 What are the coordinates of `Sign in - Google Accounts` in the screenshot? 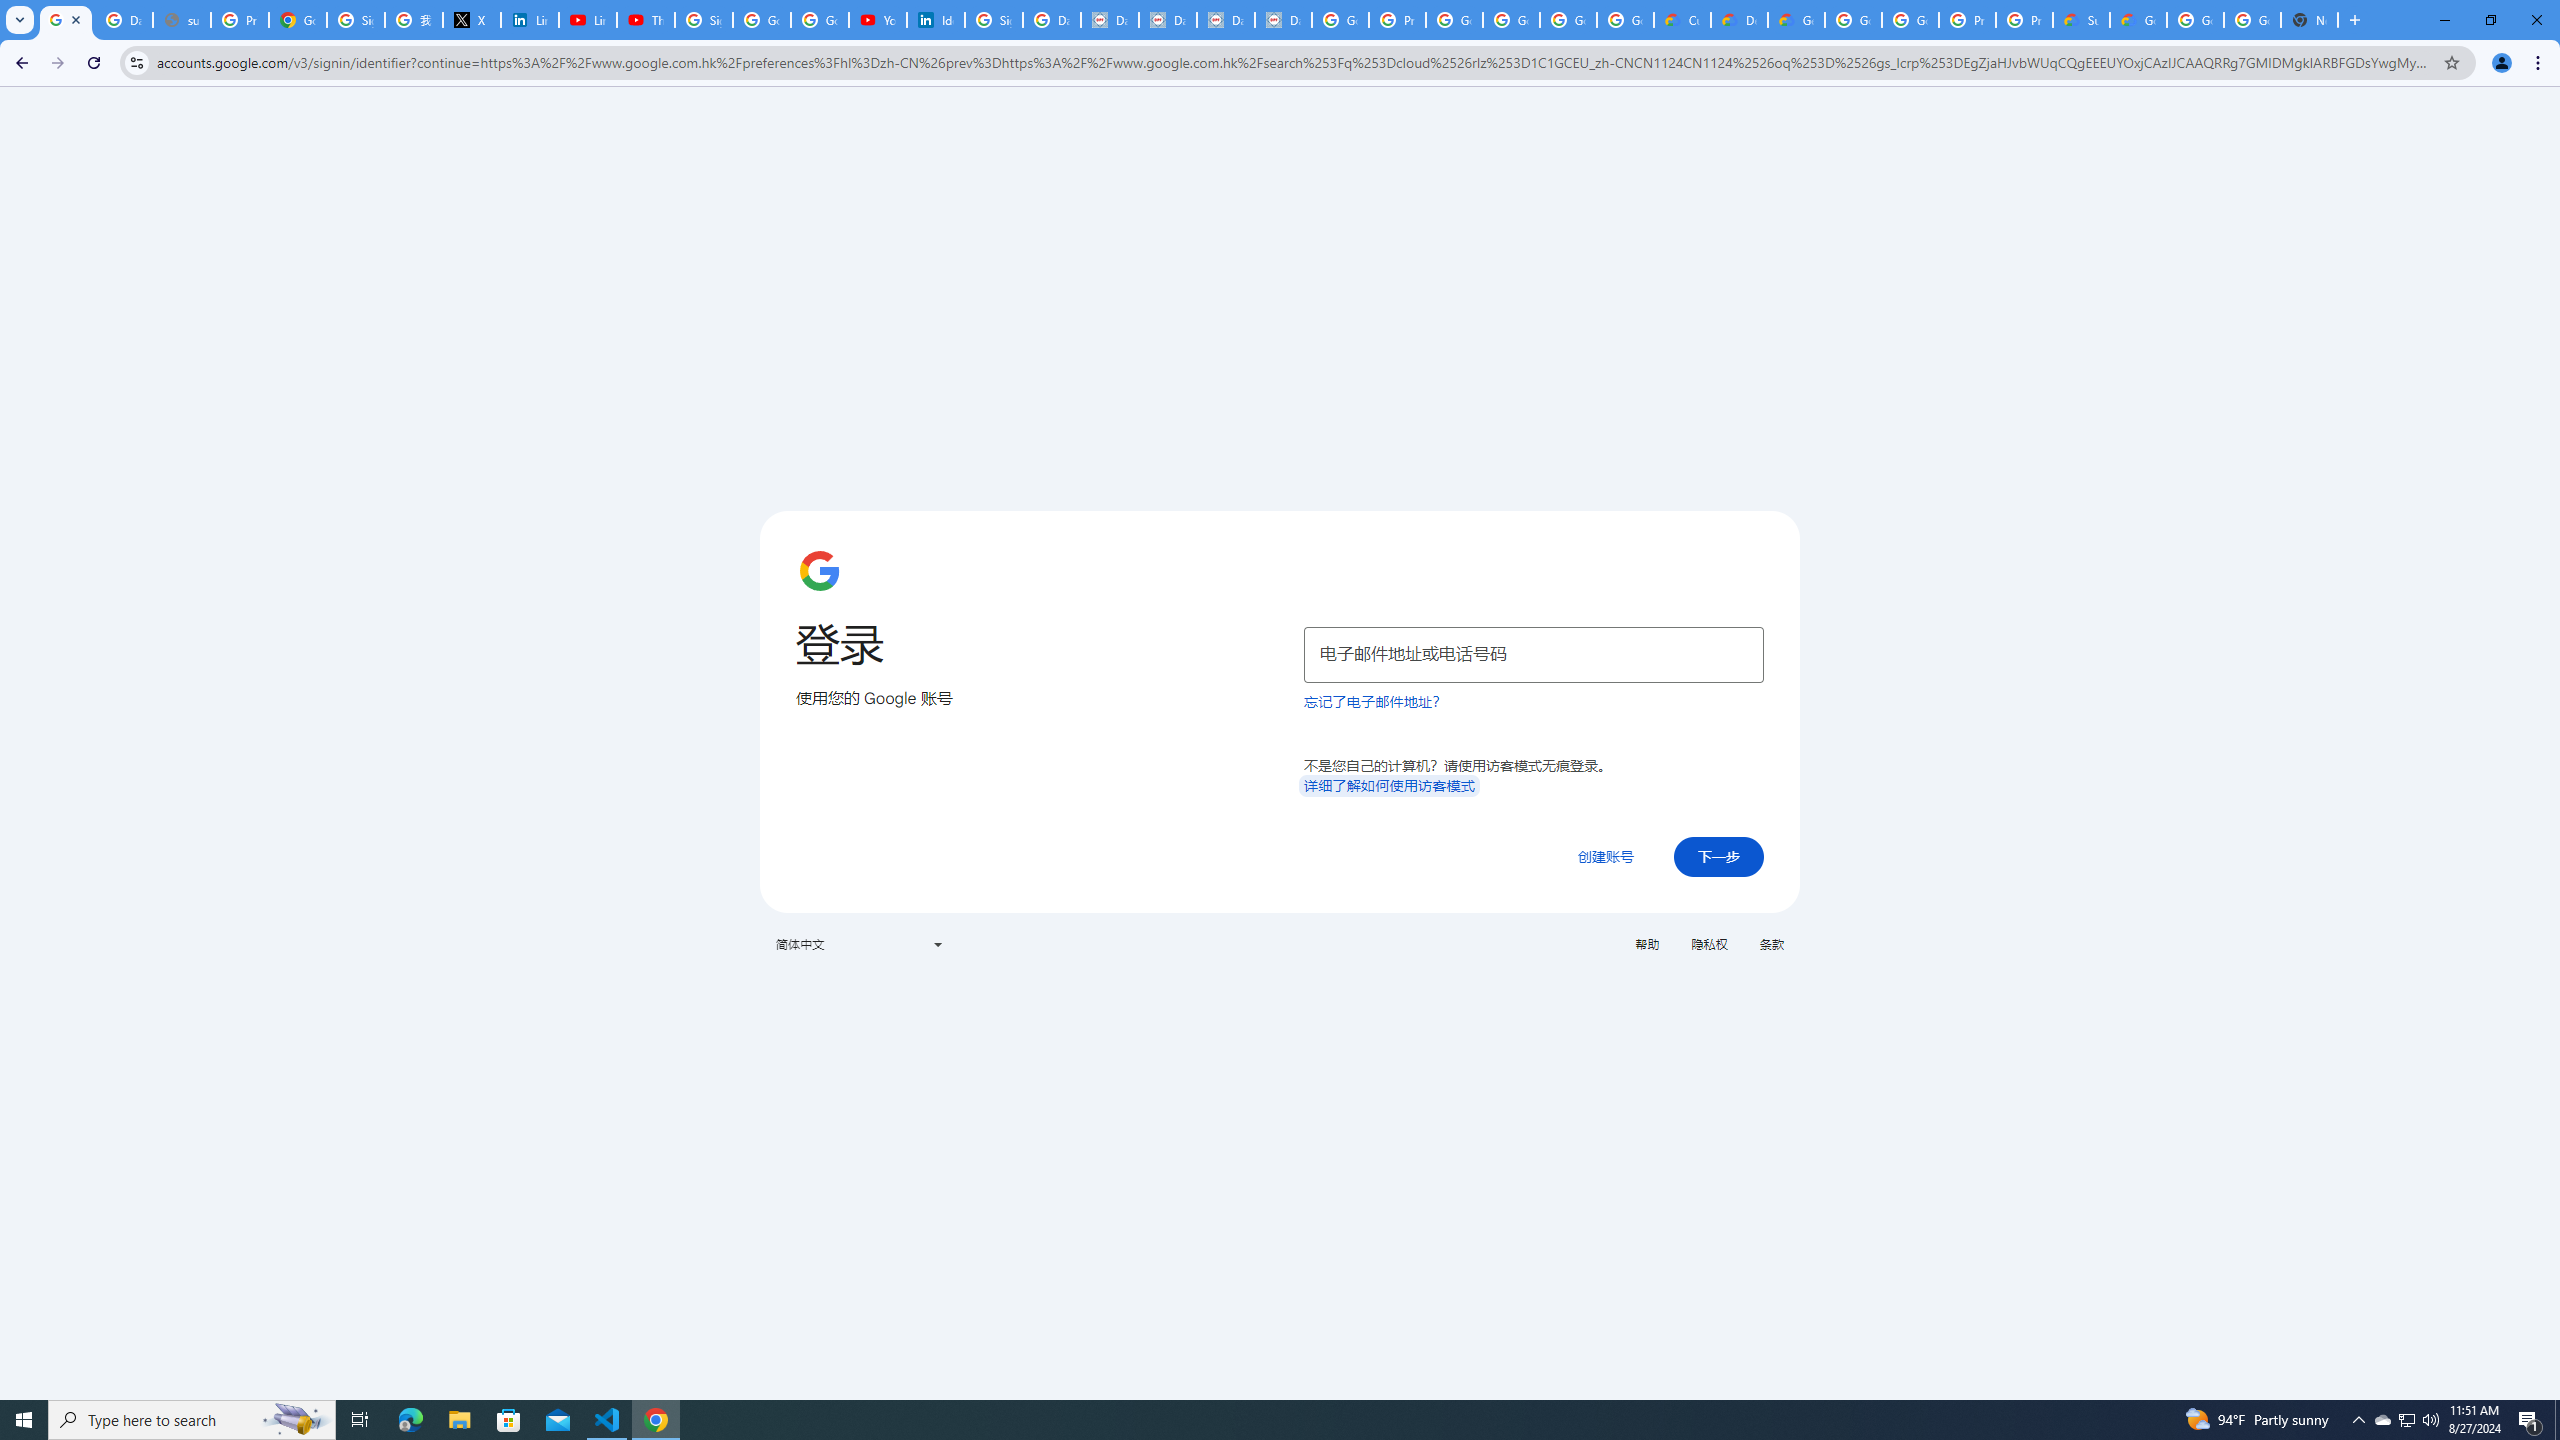 It's located at (704, 20).